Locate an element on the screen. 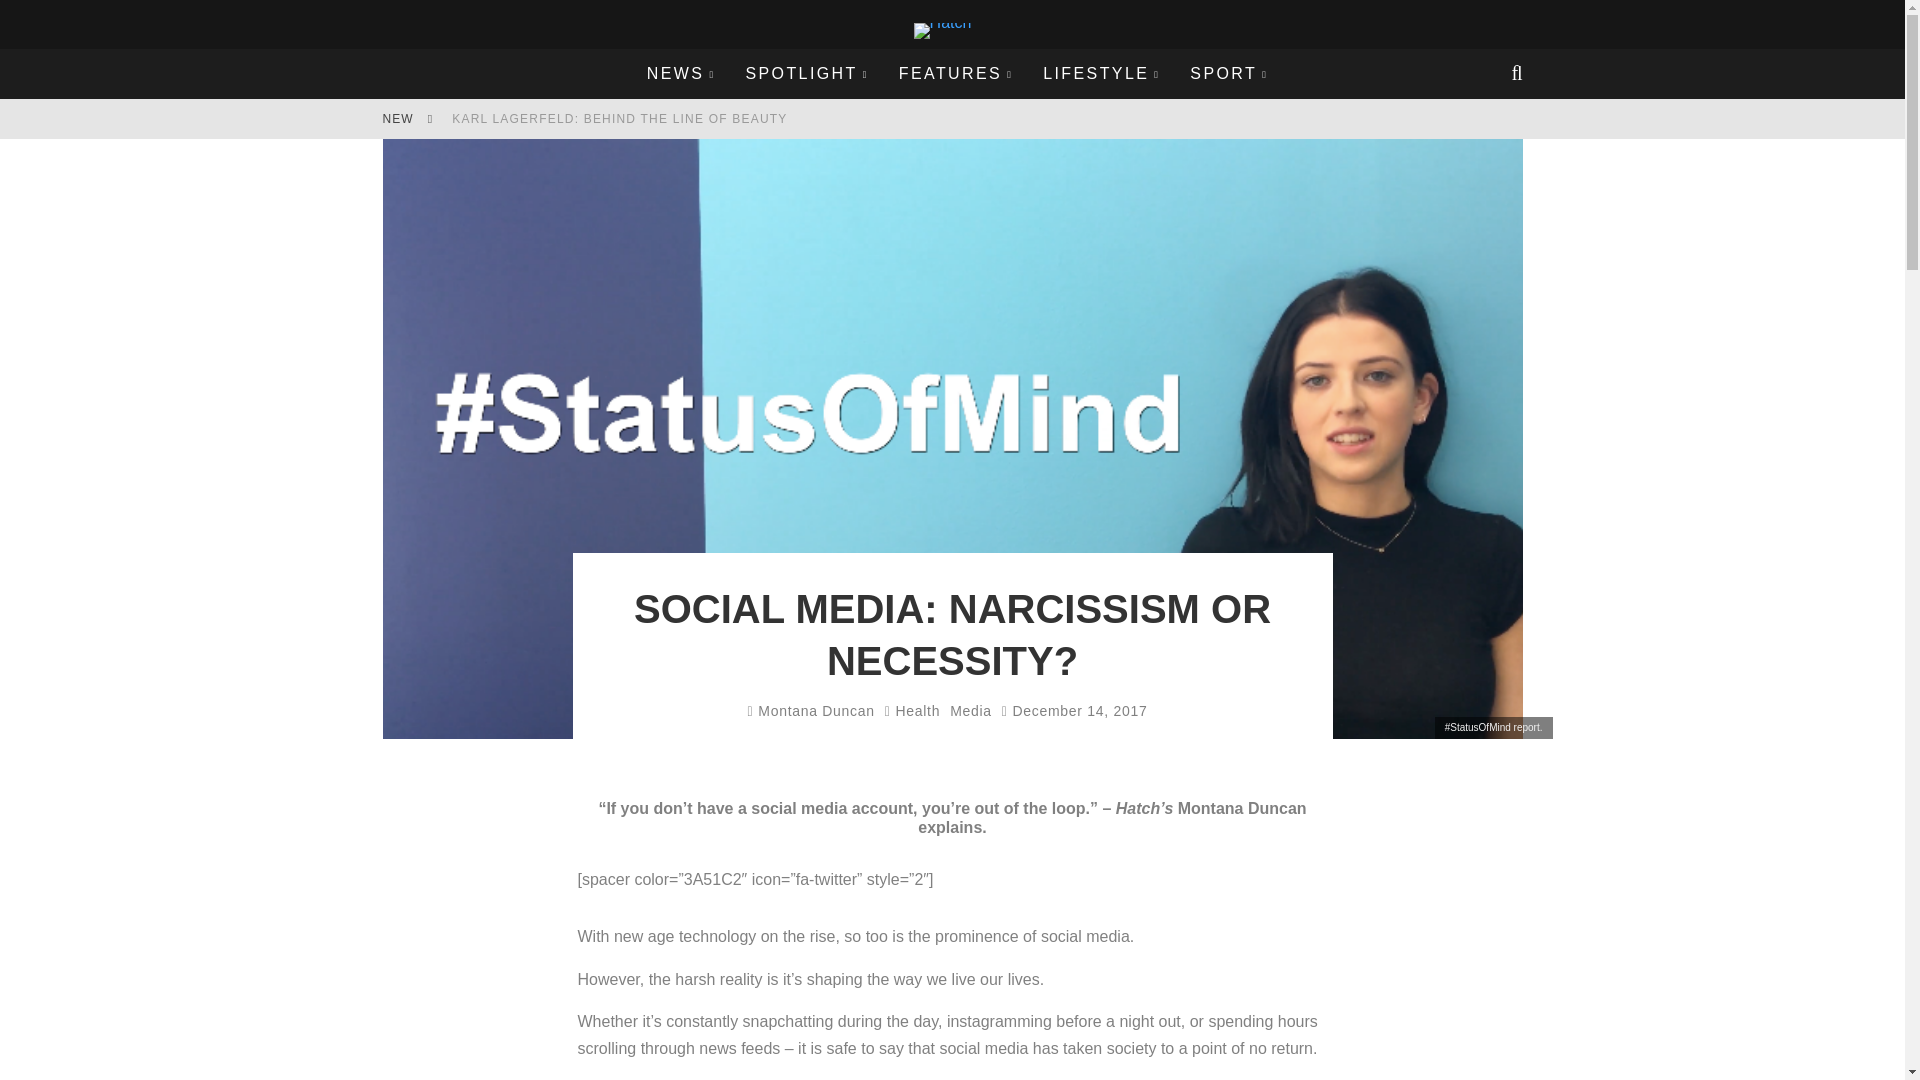 The width and height of the screenshot is (1920, 1080). SPOTLIGHT is located at coordinates (806, 74).